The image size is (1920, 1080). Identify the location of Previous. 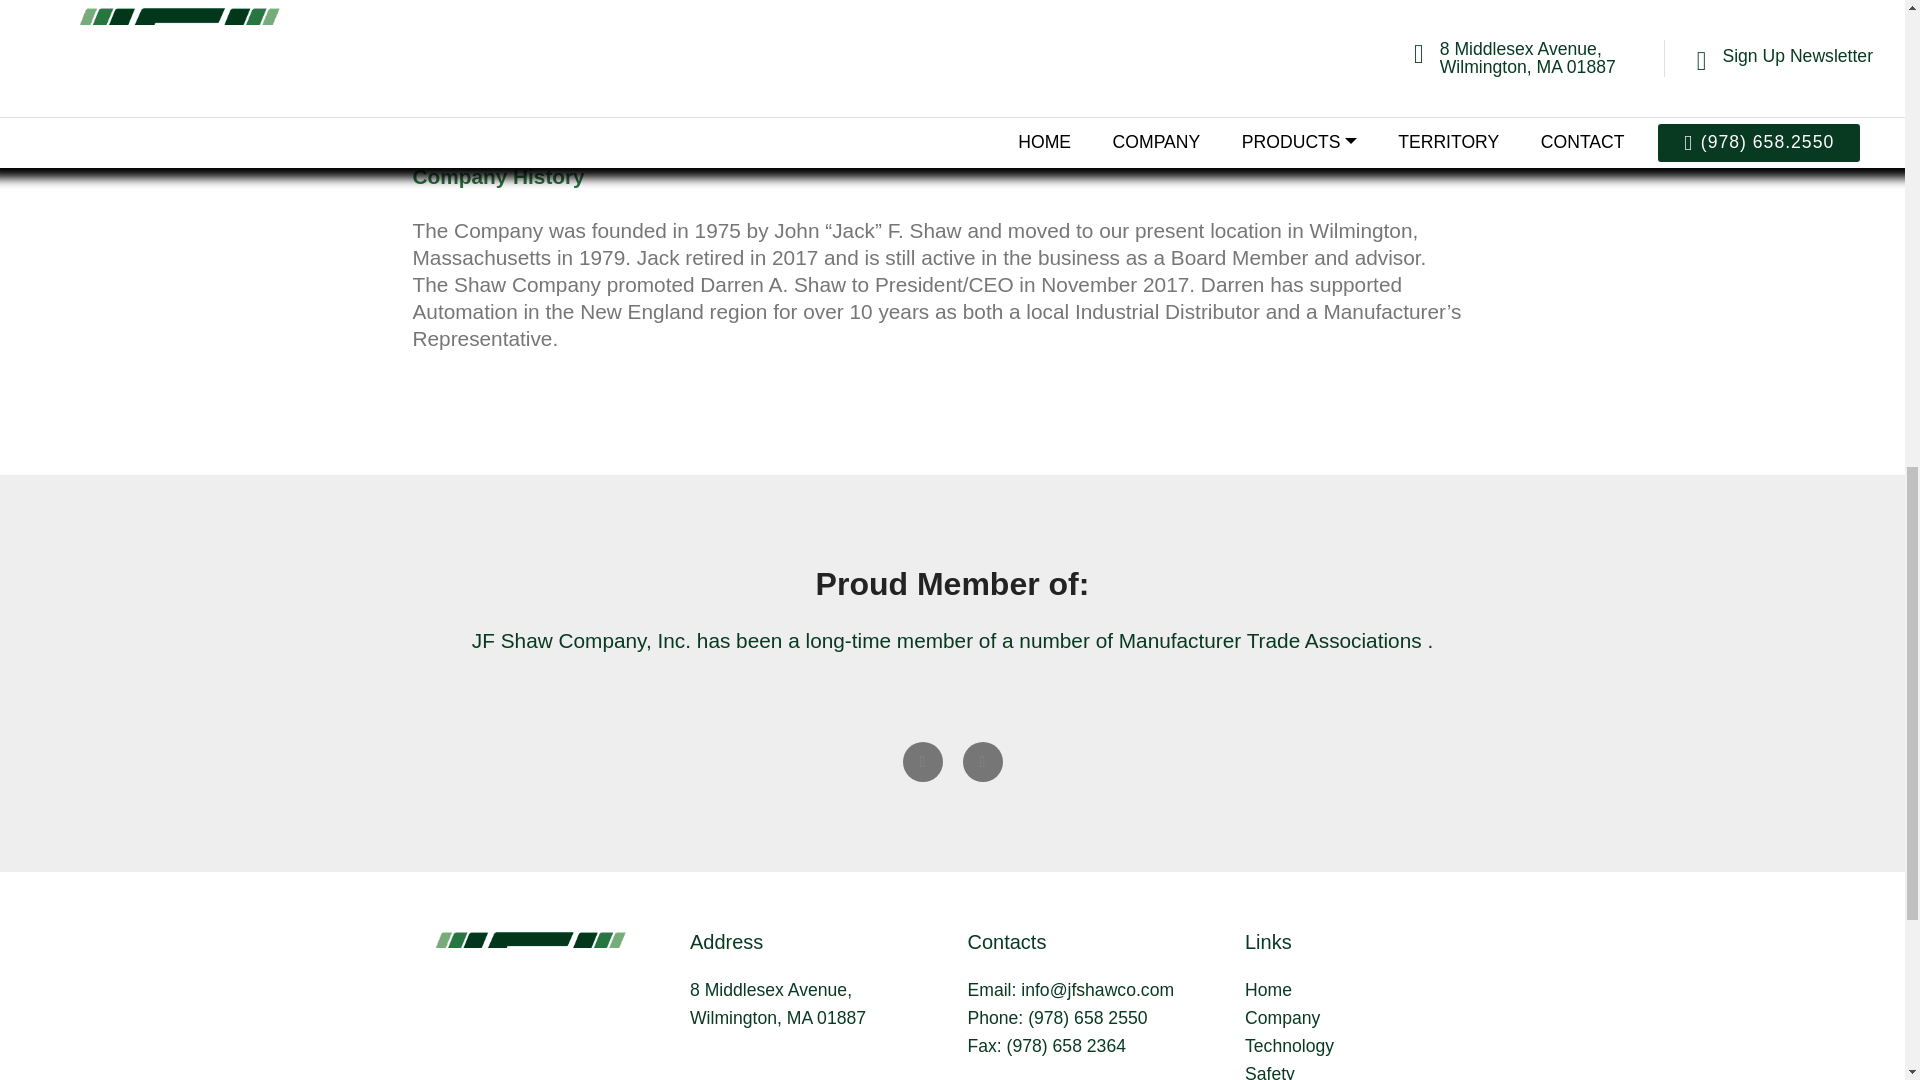
(922, 761).